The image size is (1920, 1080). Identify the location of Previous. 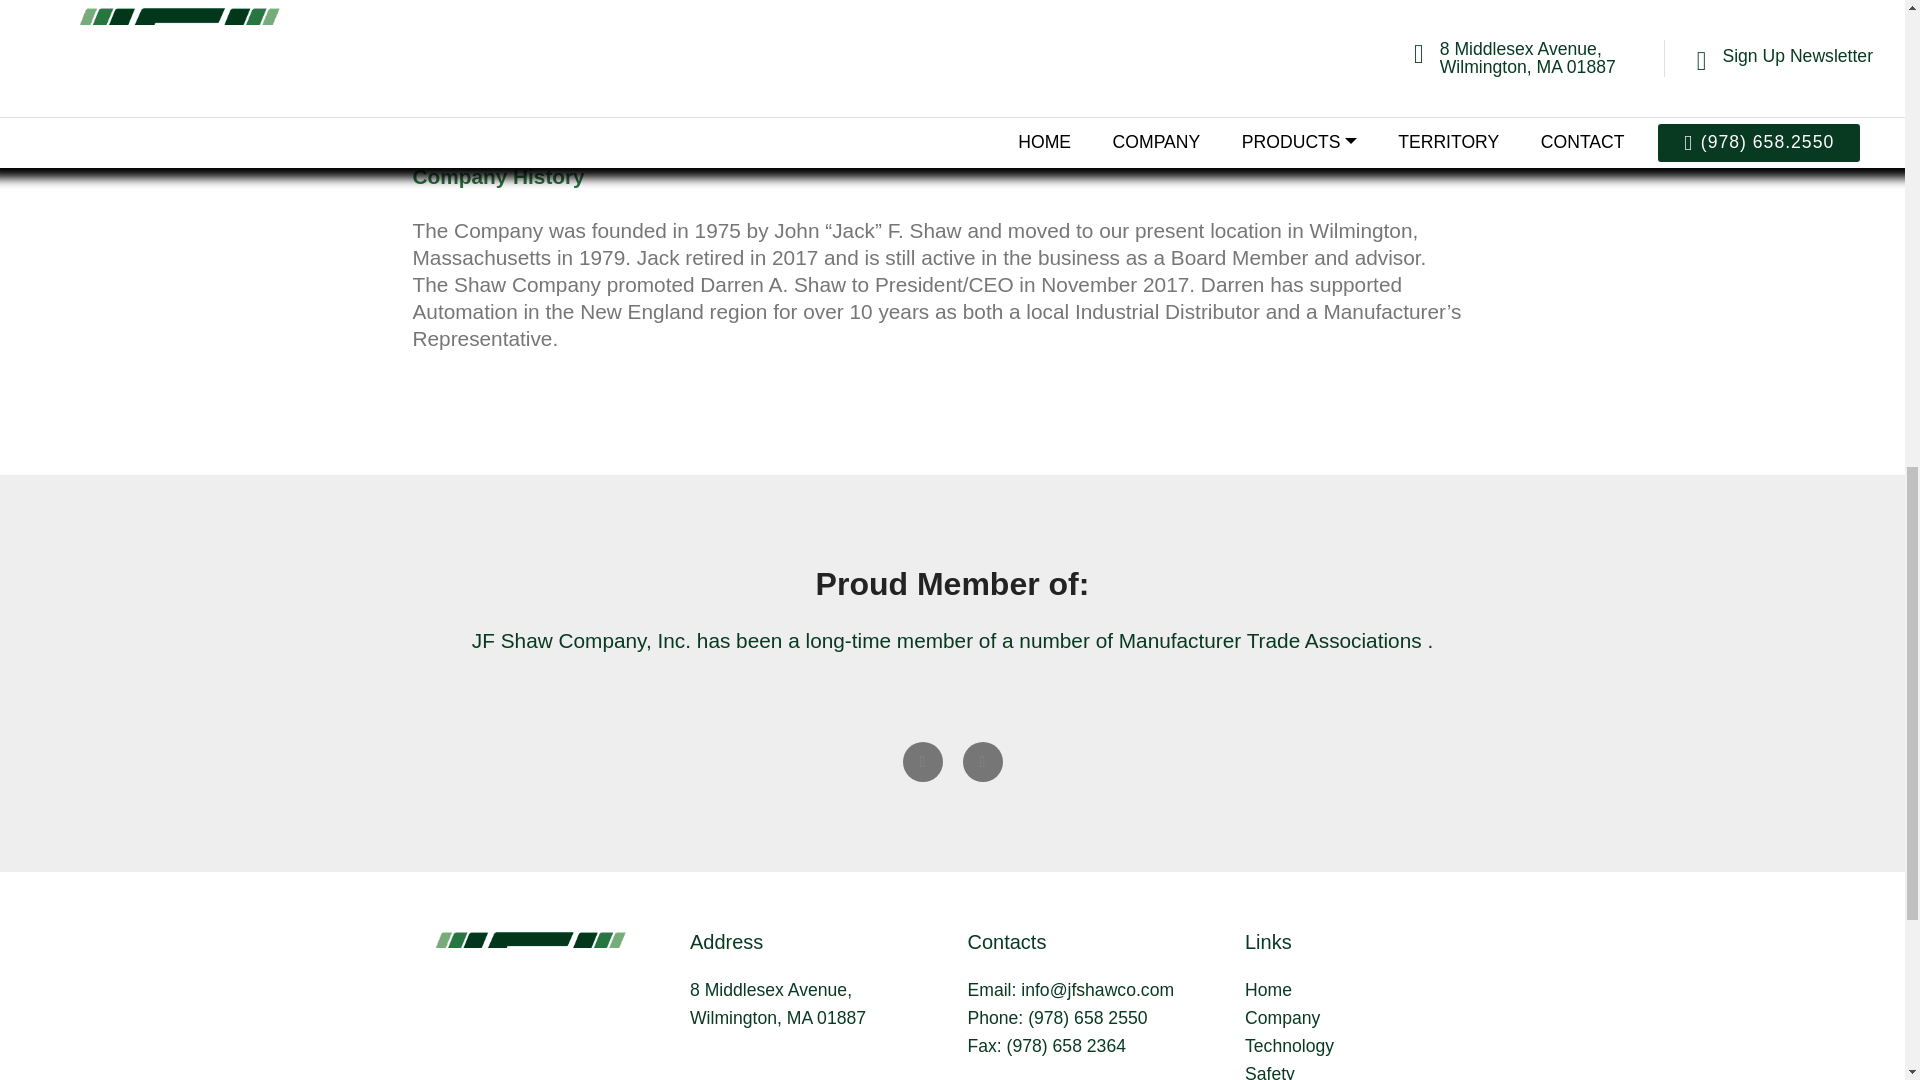
(922, 761).